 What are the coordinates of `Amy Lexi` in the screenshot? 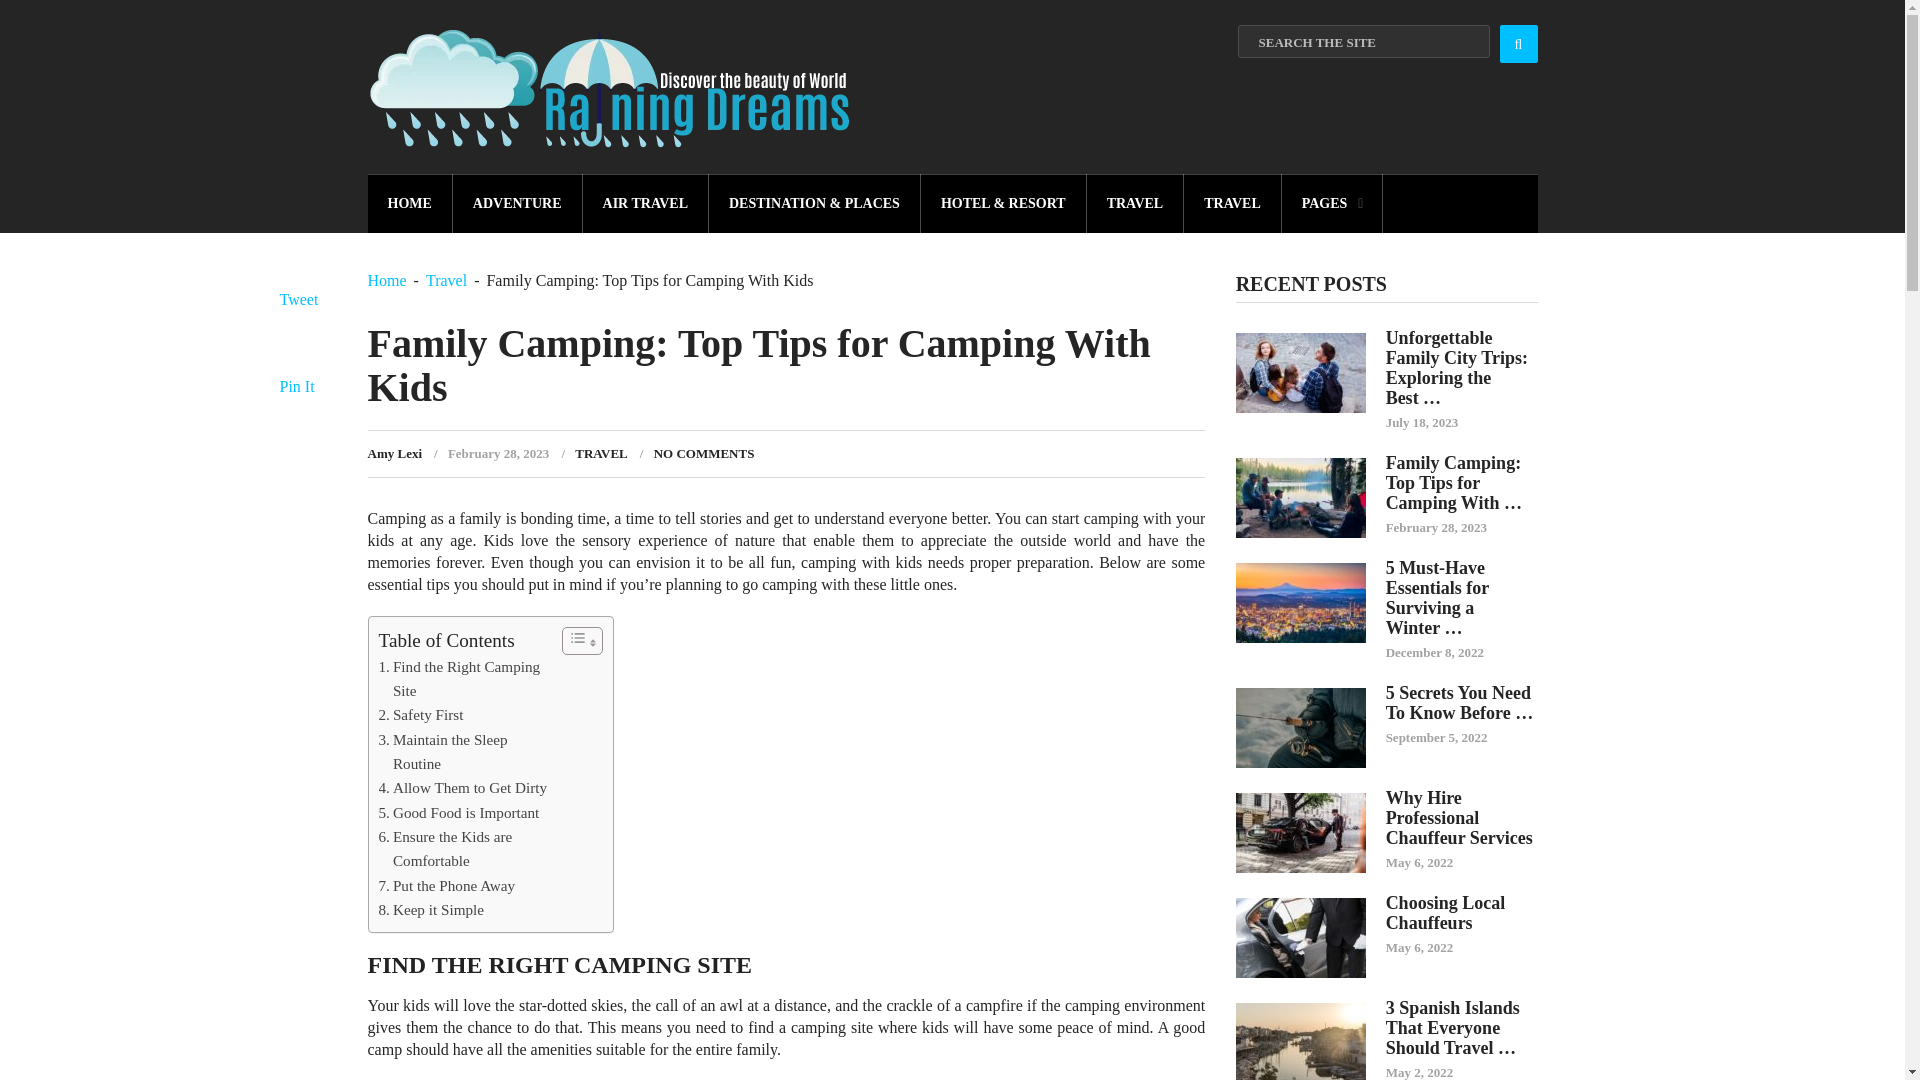 It's located at (395, 454).